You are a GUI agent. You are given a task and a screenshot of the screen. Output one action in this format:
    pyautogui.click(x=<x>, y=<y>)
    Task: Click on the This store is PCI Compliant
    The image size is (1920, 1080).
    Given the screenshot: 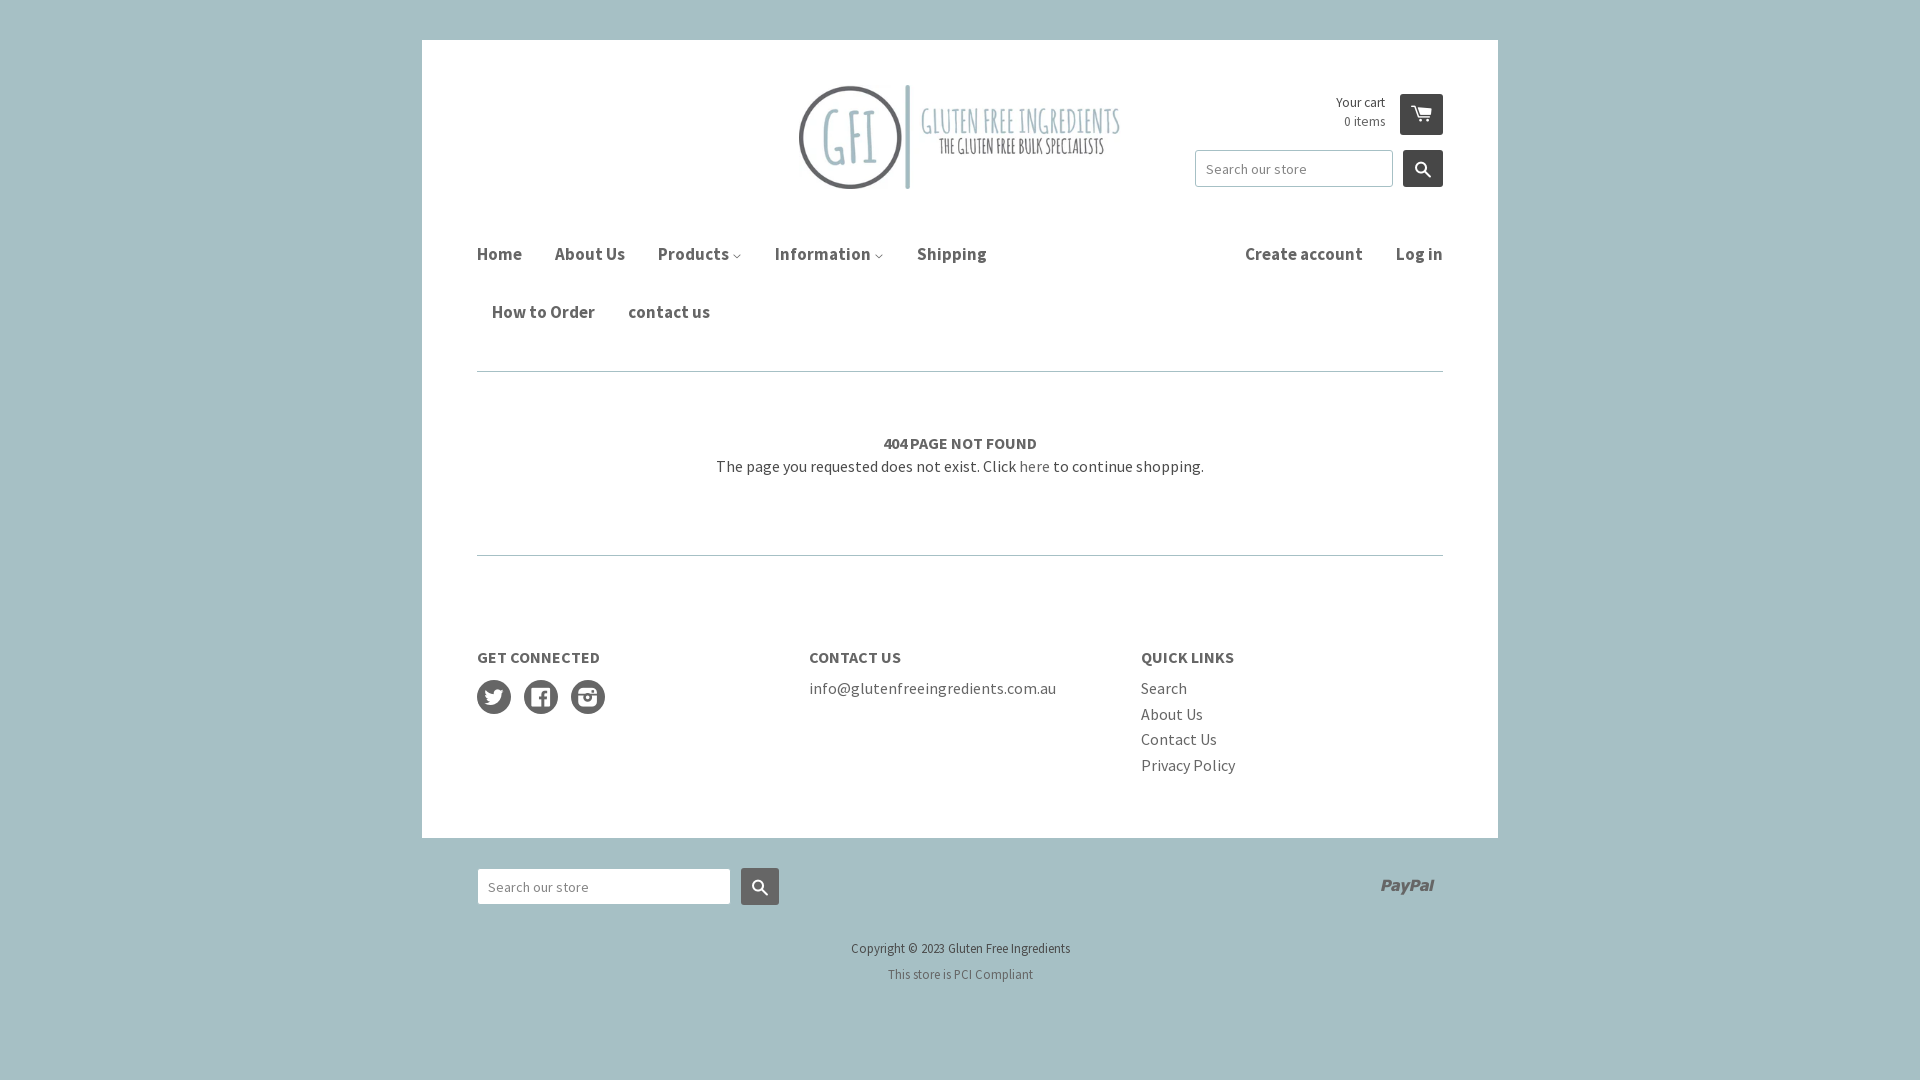 What is the action you would take?
    pyautogui.click(x=960, y=974)
    